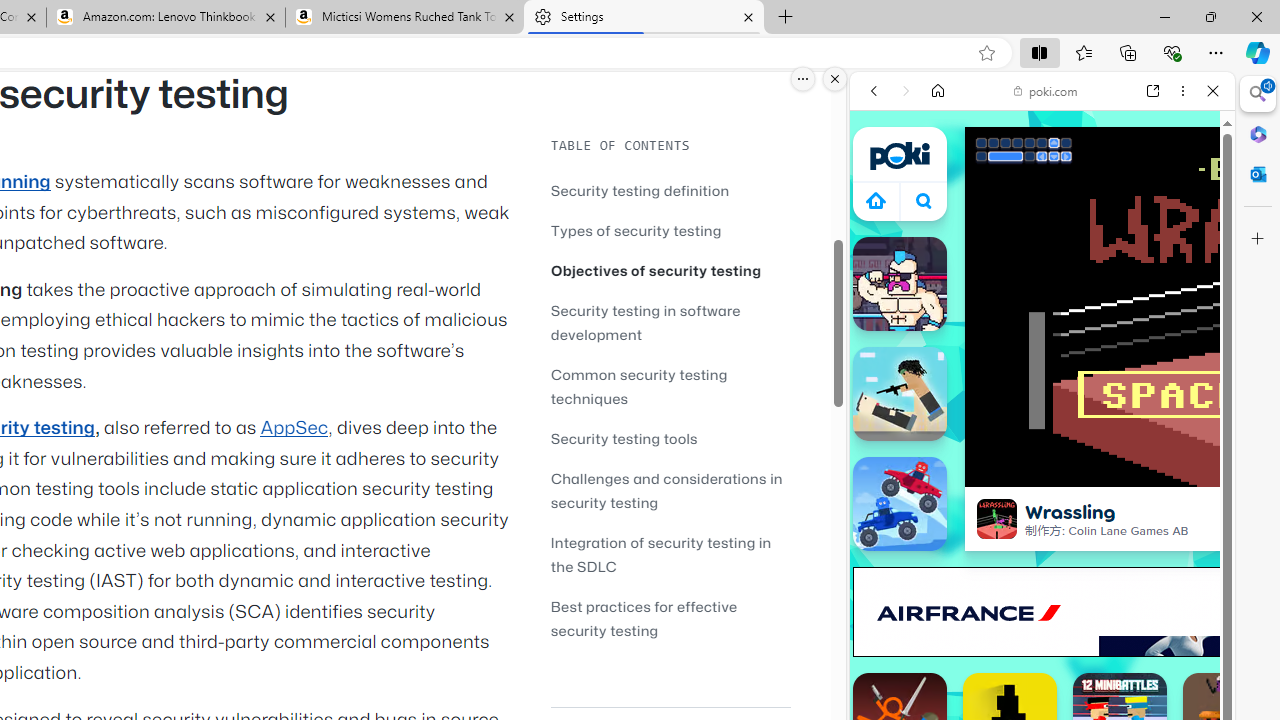  I want to click on Best practices for effective security testing, so click(644, 618).